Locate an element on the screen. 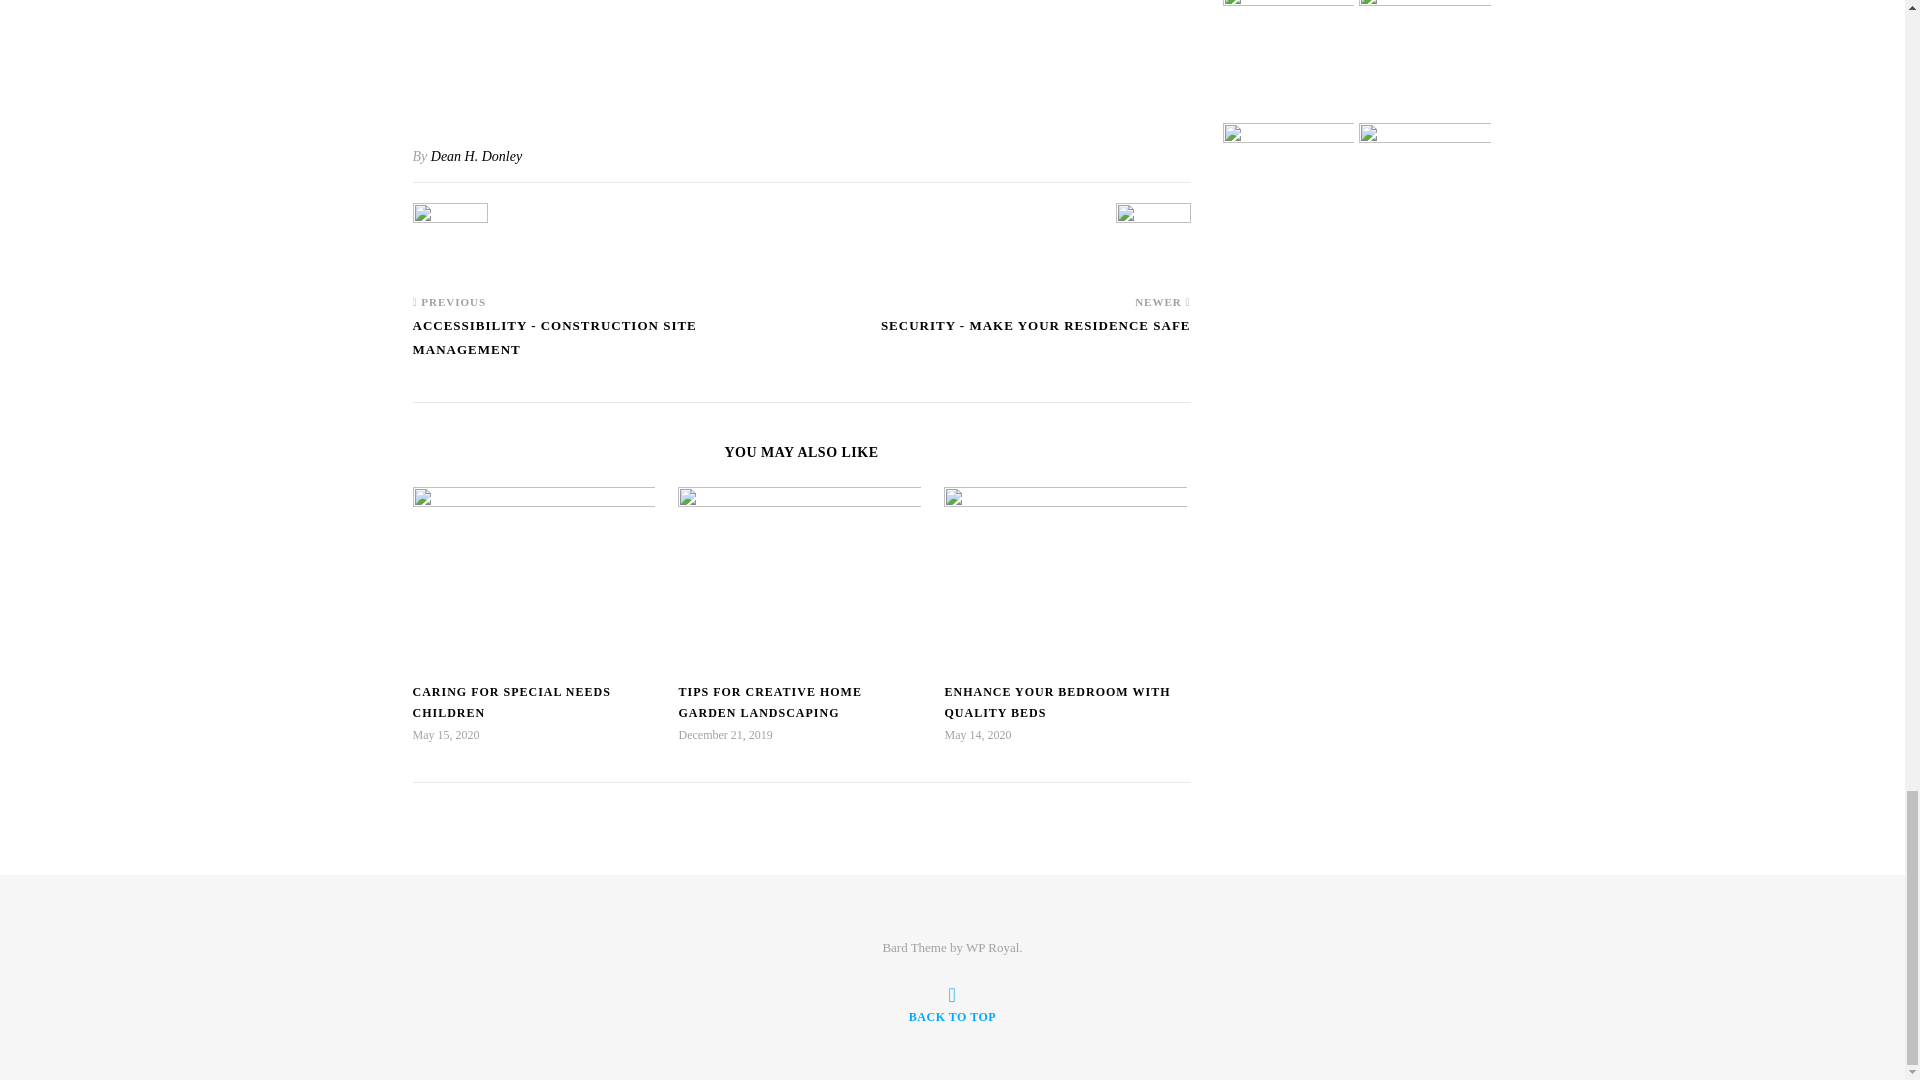 The height and width of the screenshot is (1080, 1920). BACK TO TOP is located at coordinates (952, 1004).